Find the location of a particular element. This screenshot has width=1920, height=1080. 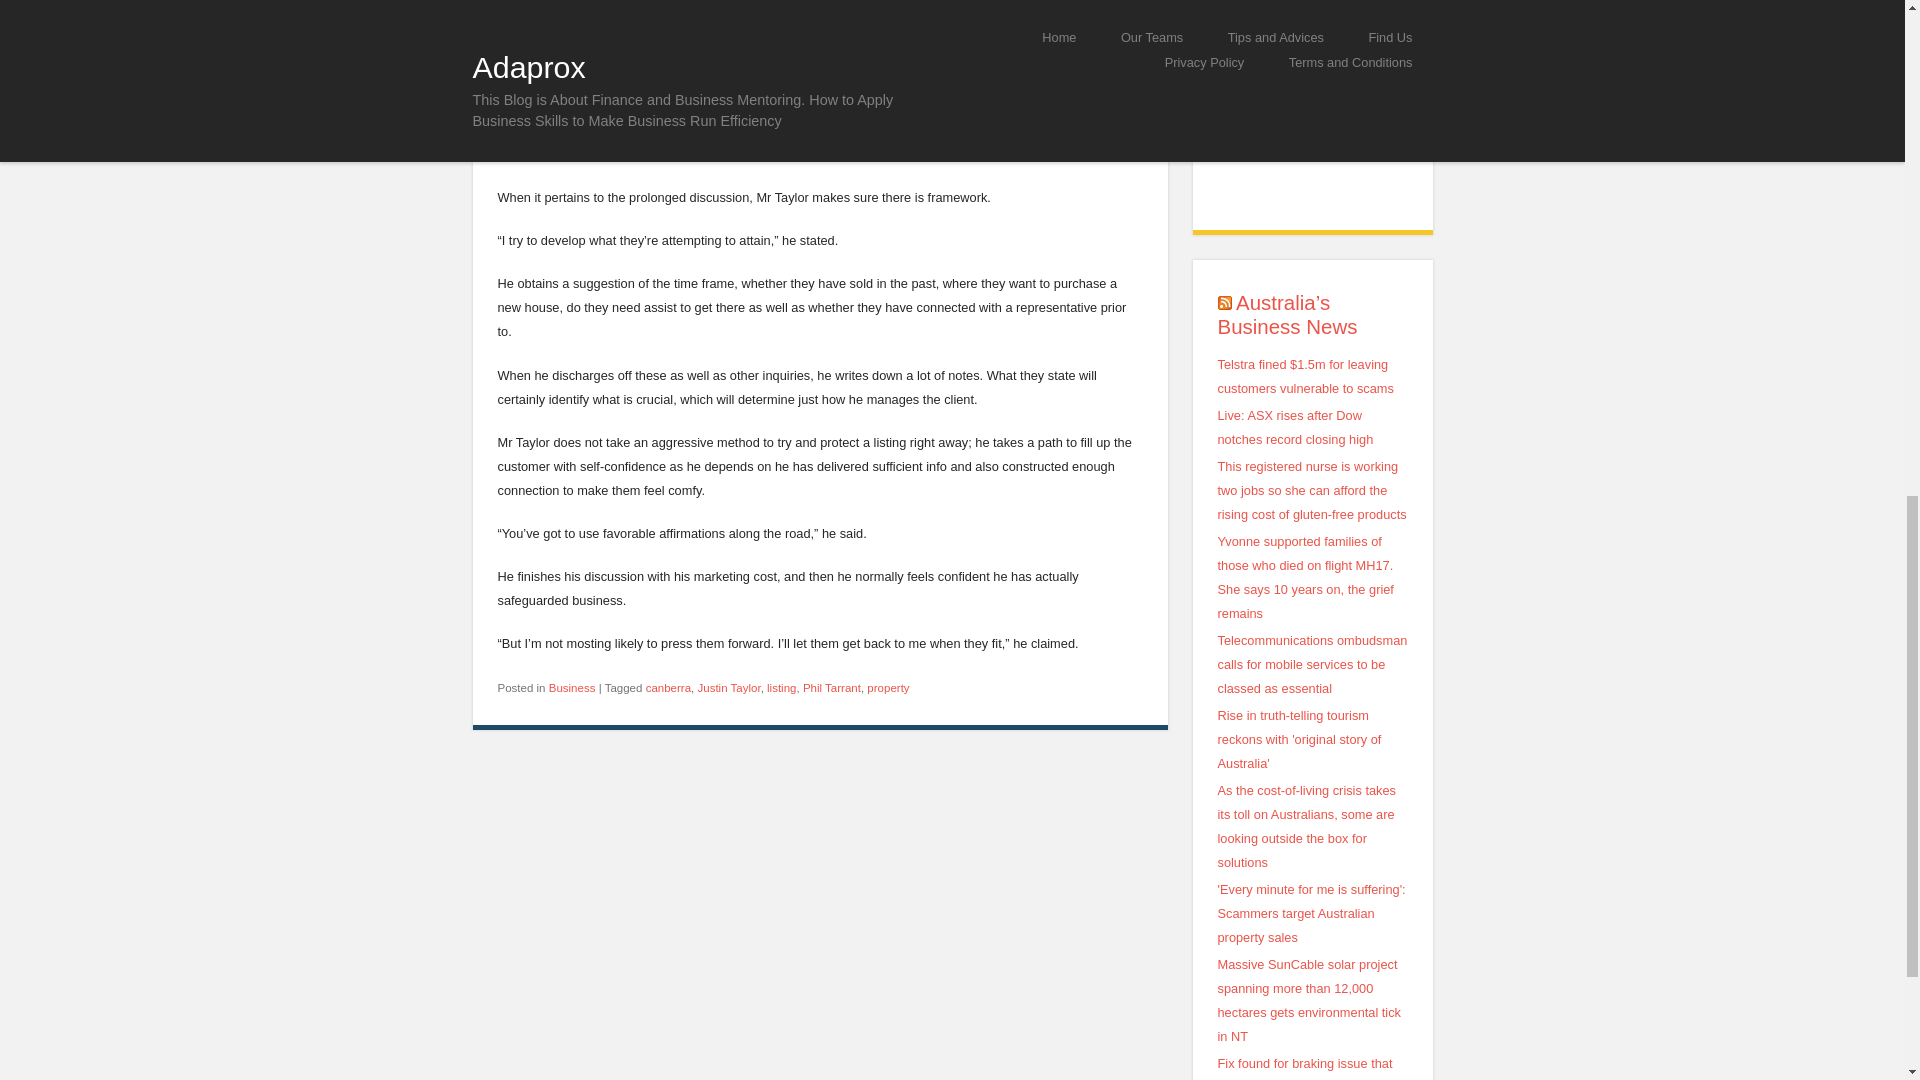

Justin Taylor is located at coordinates (728, 688).